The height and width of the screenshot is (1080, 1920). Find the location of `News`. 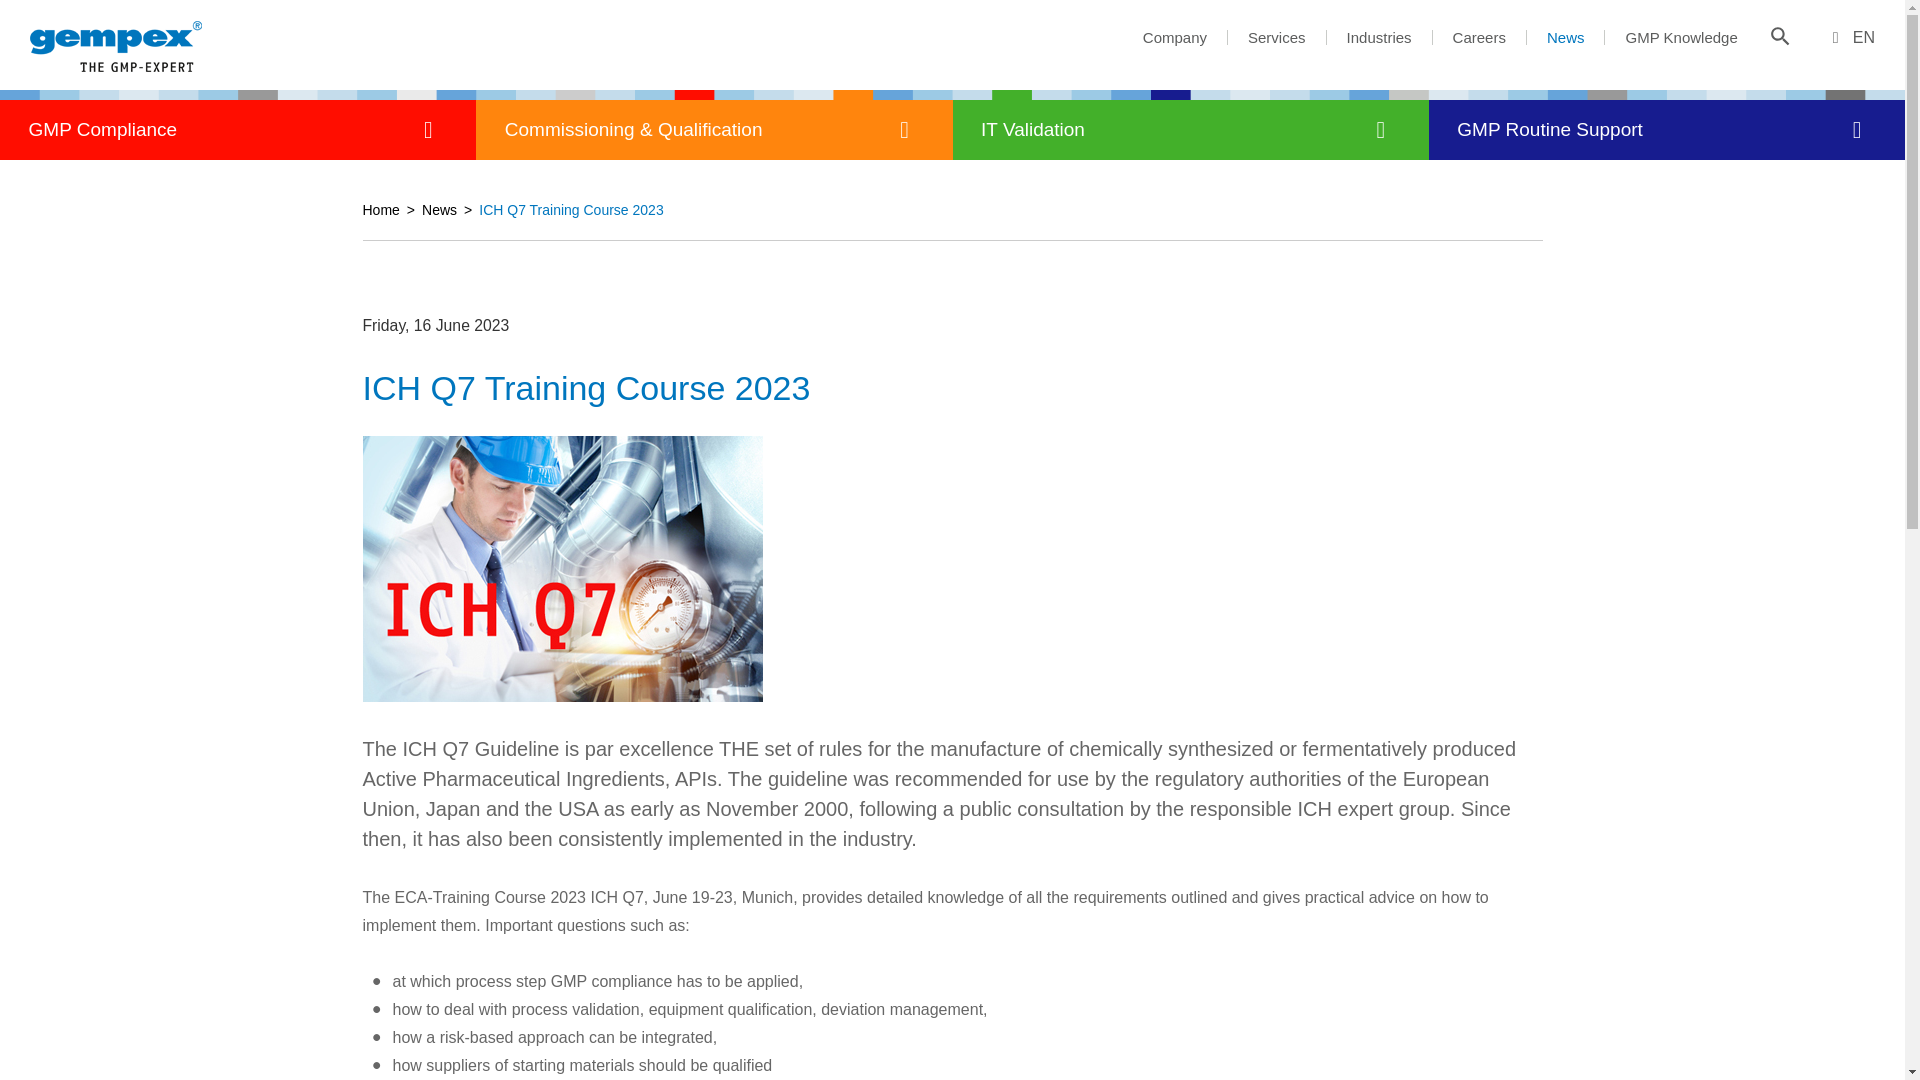

News is located at coordinates (439, 270).